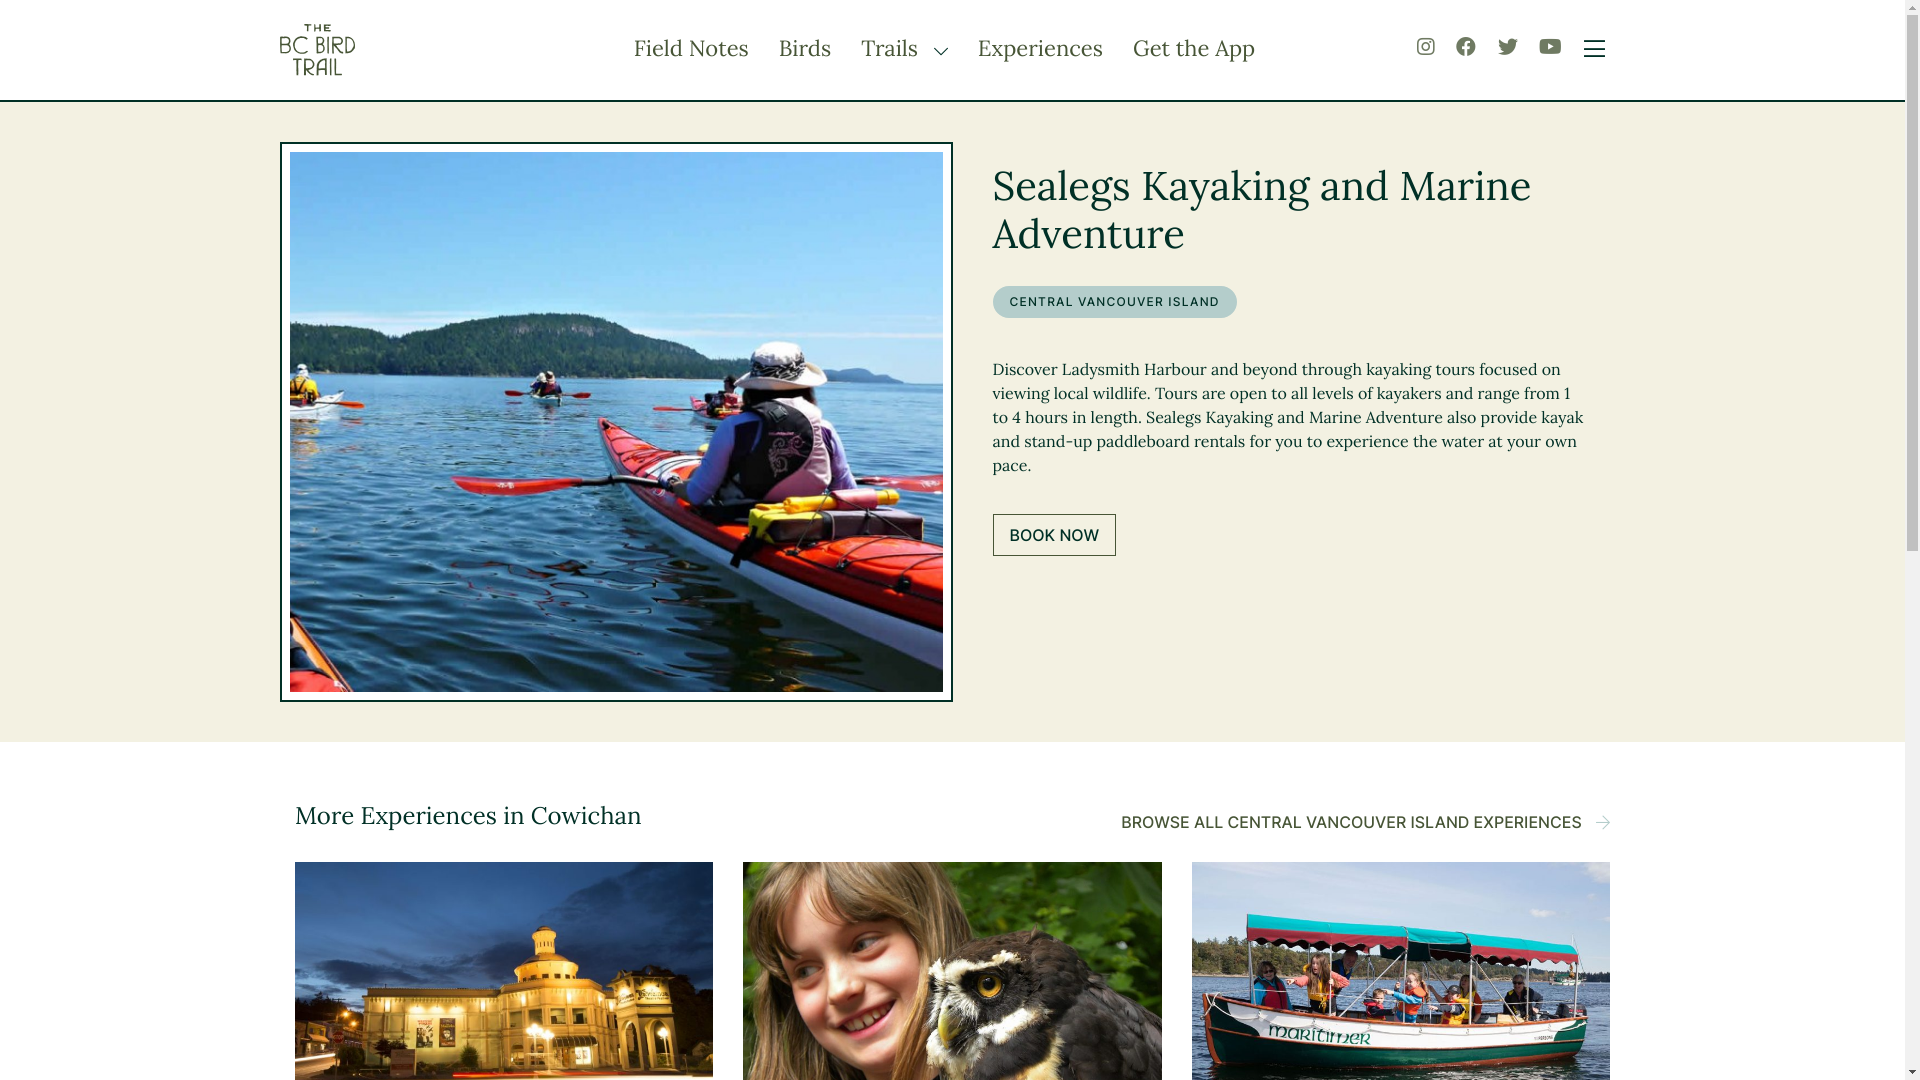  What do you see at coordinates (1550, 48) in the screenshot?
I see `BC Bird Trail Youtube Account` at bounding box center [1550, 48].